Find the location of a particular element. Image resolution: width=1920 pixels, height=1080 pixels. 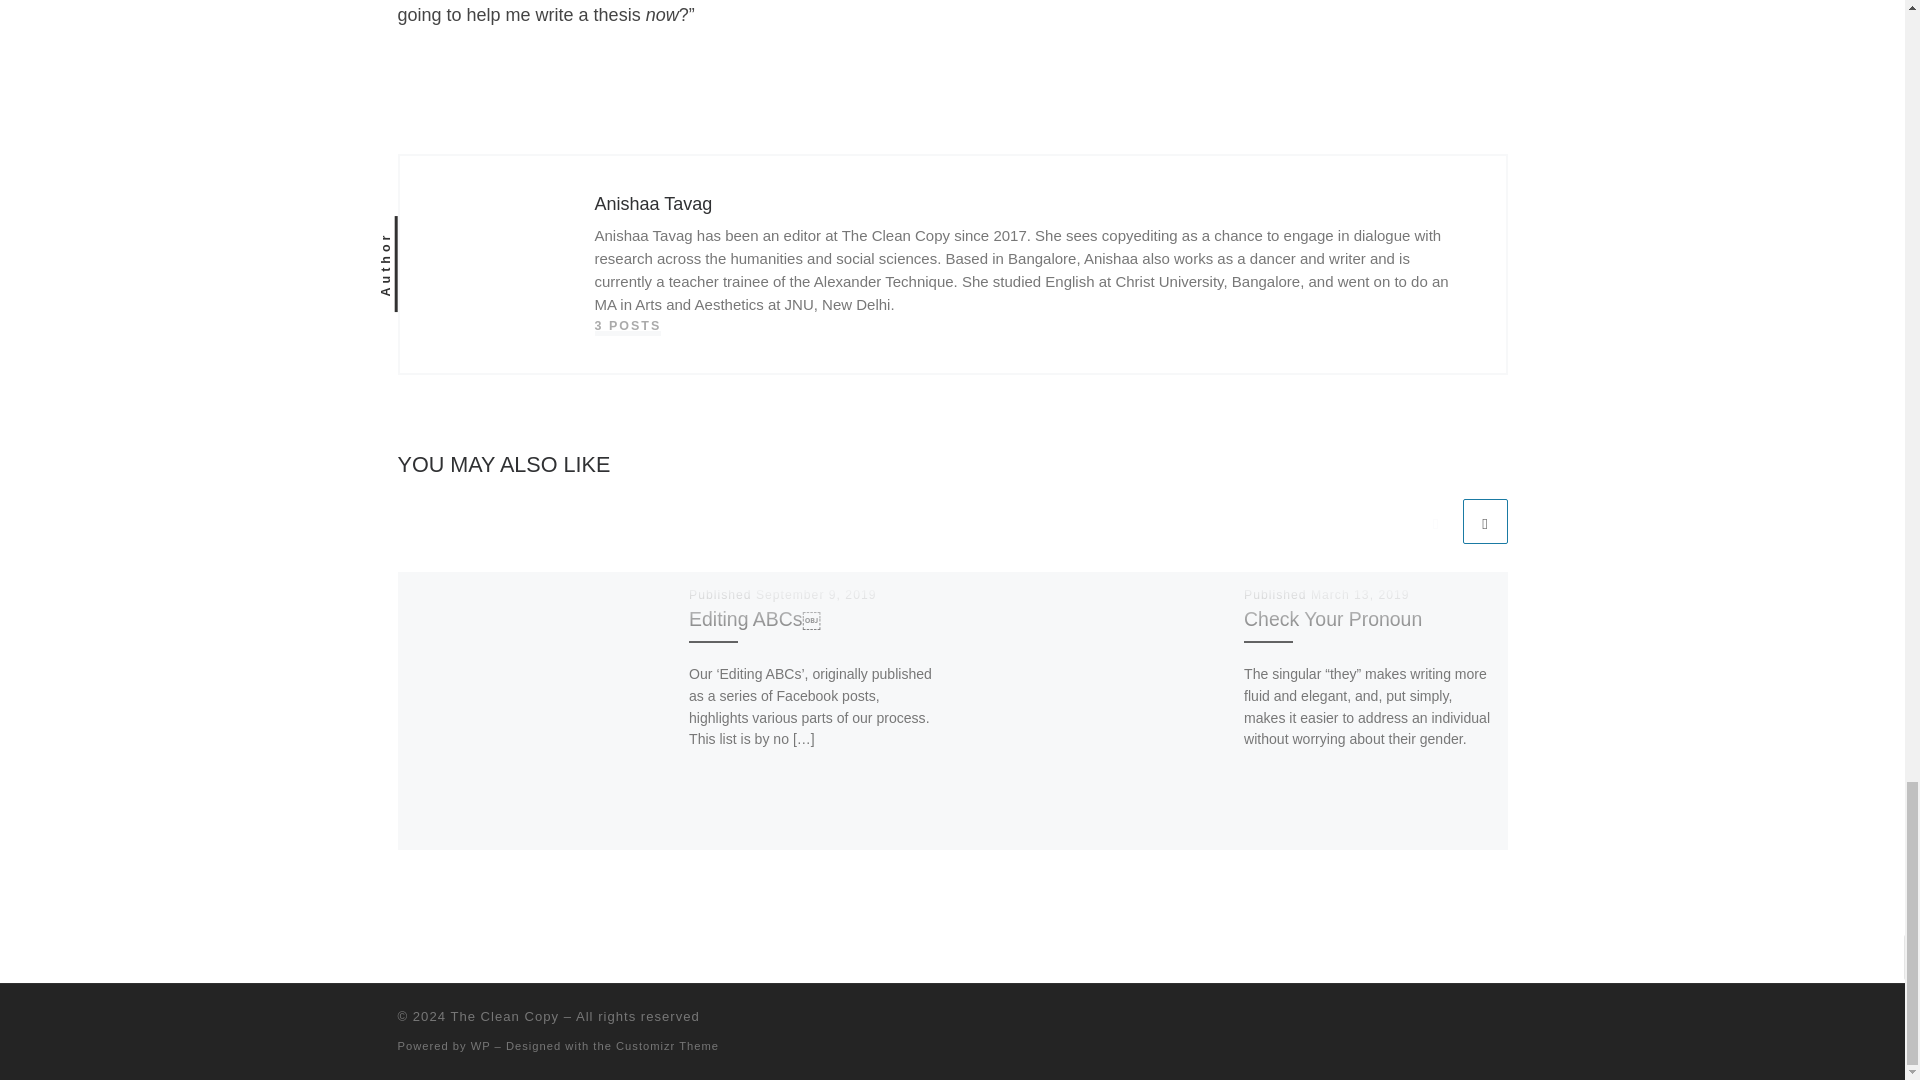

September 9, 2019 is located at coordinates (816, 594).